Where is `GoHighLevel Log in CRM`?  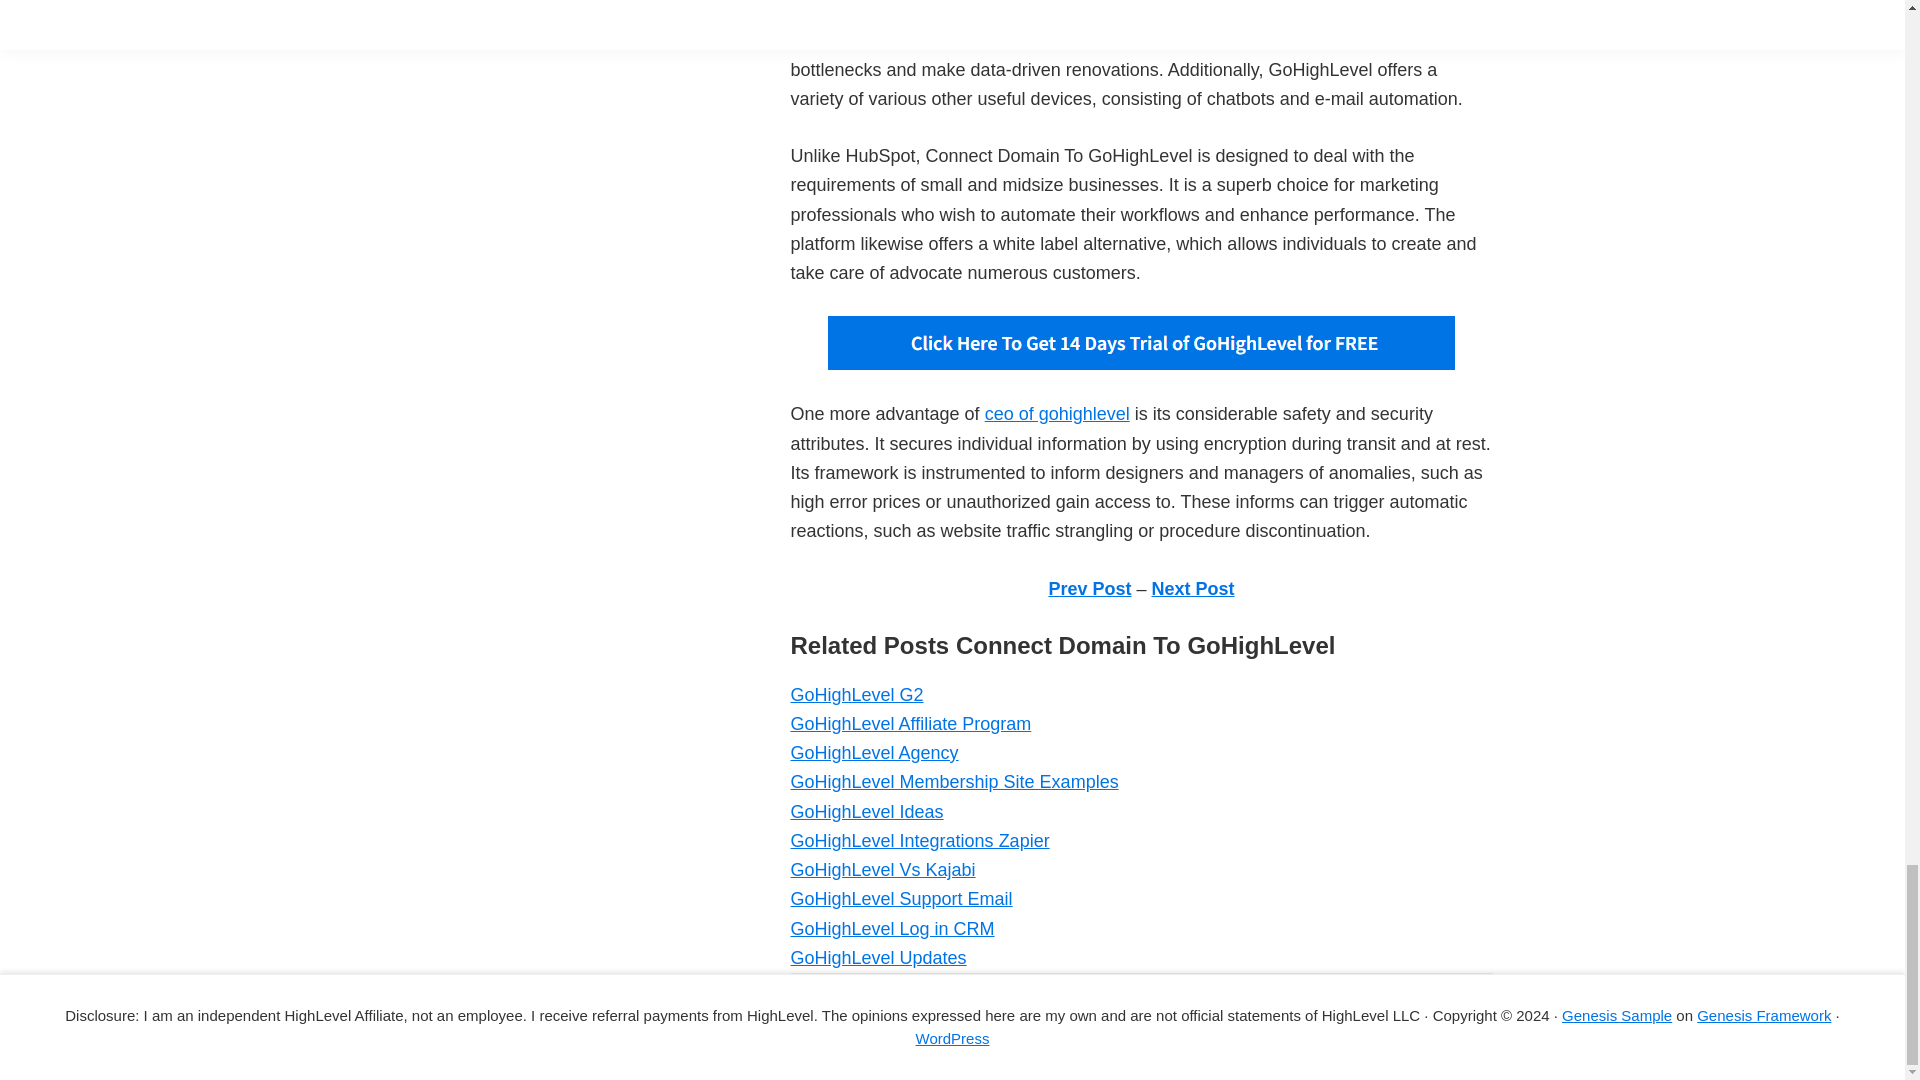 GoHighLevel Log in CRM is located at coordinates (892, 928).